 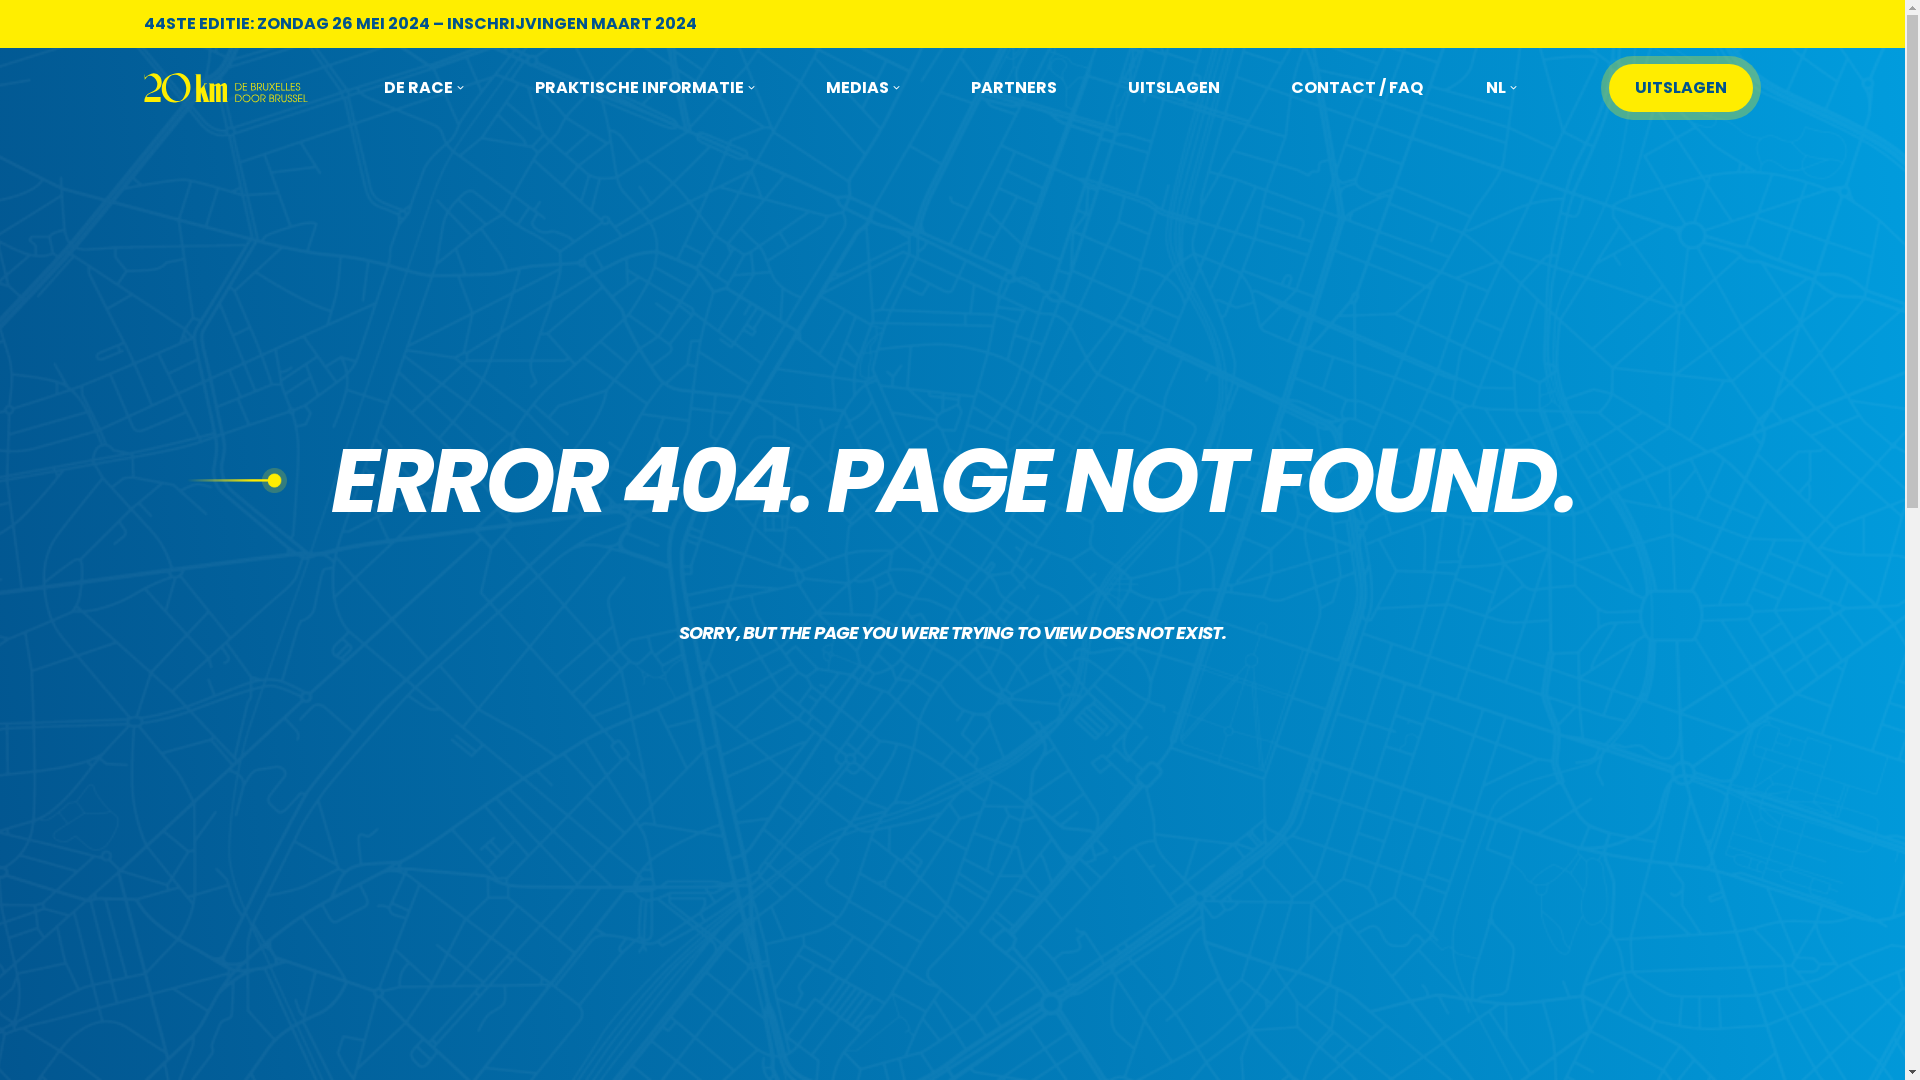 What do you see at coordinates (1174, 88) in the screenshot?
I see `UITSLAGEN` at bounding box center [1174, 88].